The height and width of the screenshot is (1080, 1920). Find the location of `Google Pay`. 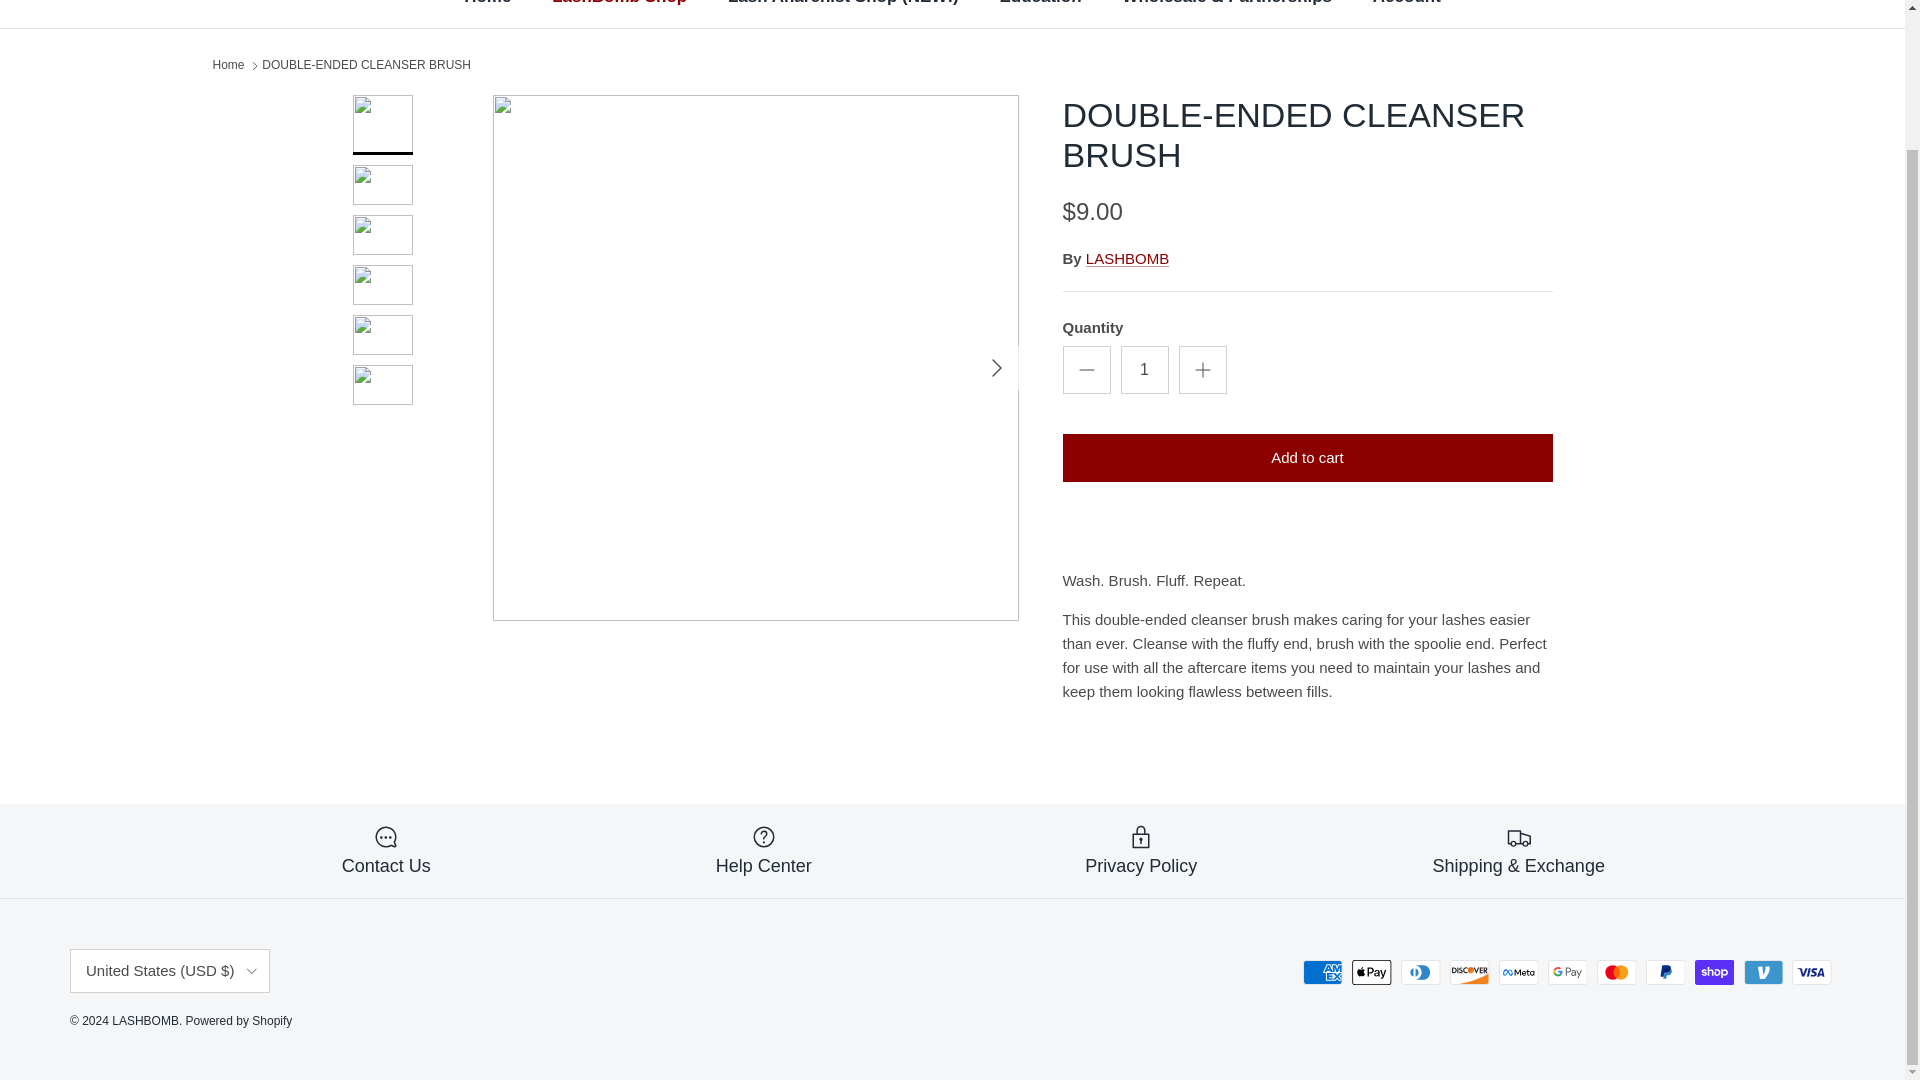

Google Pay is located at coordinates (1567, 972).